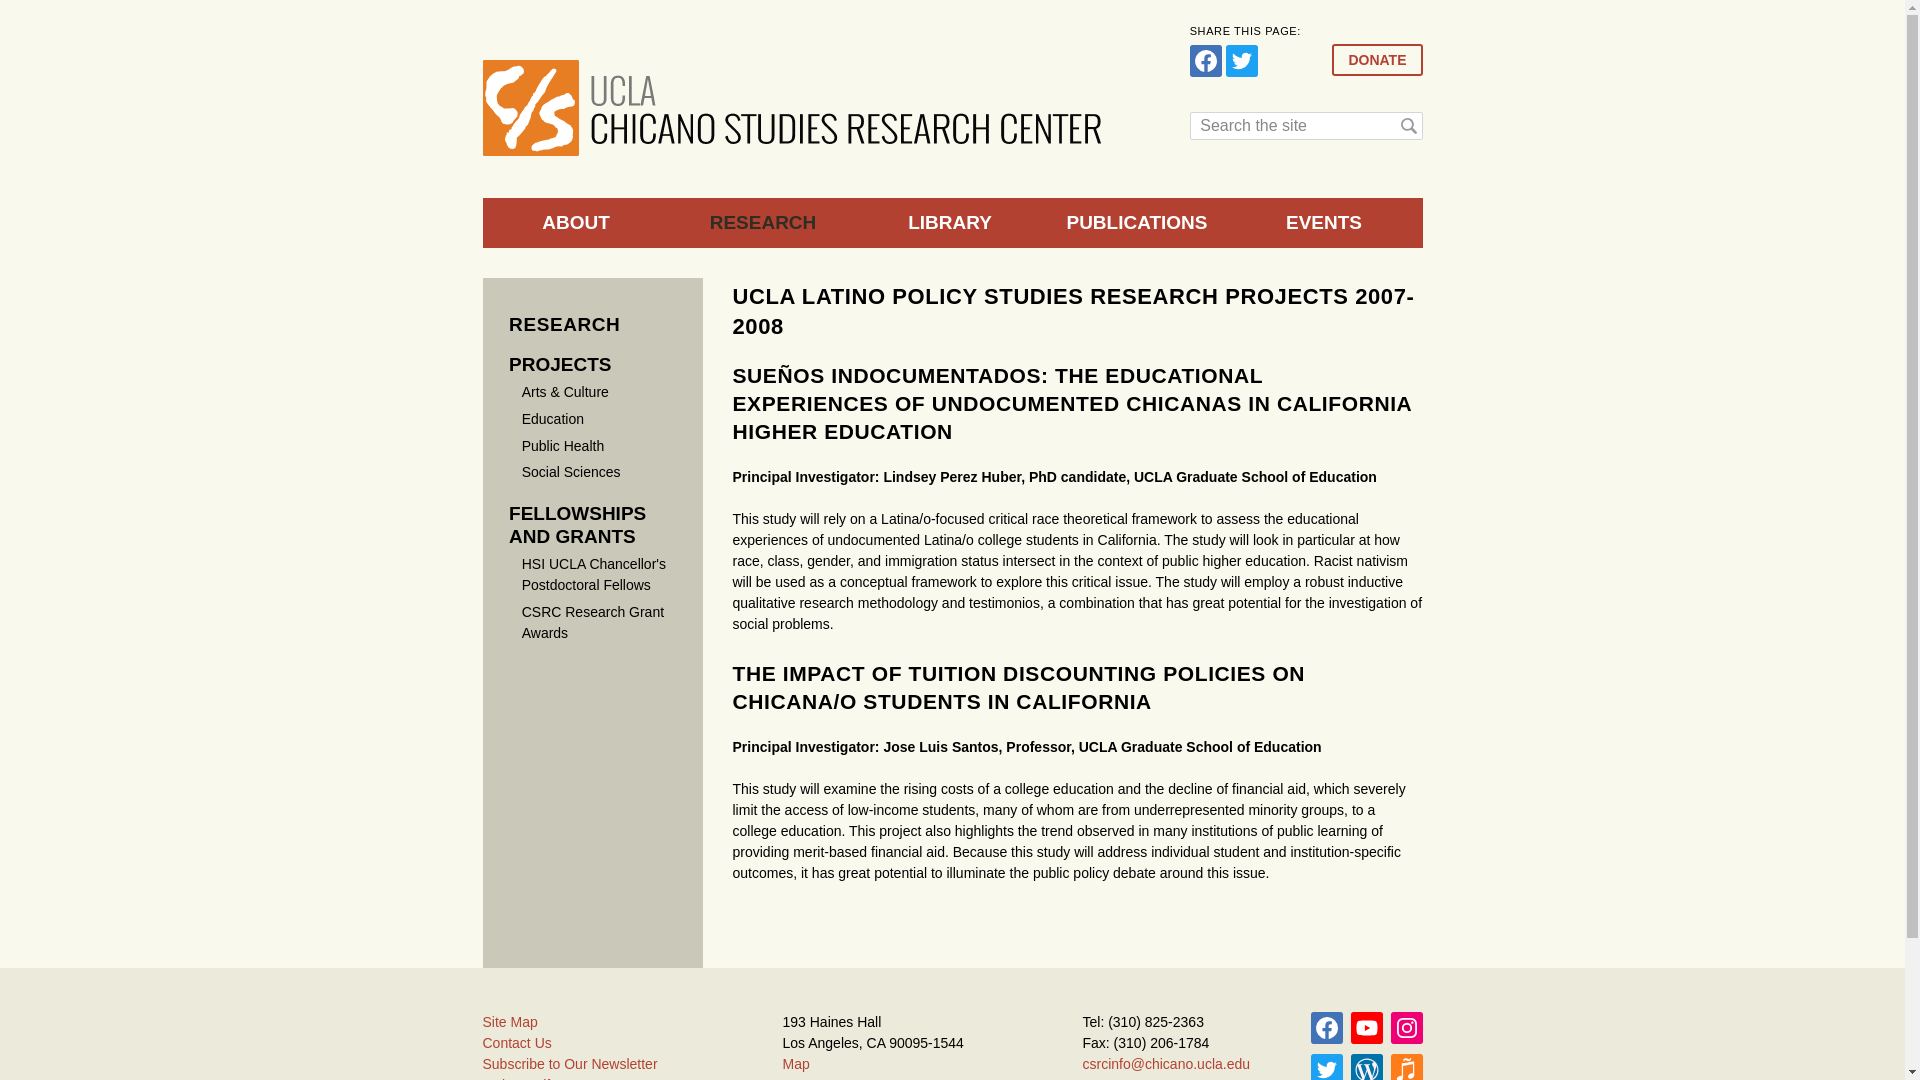  I want to click on Share on Facebook, so click(1206, 60).